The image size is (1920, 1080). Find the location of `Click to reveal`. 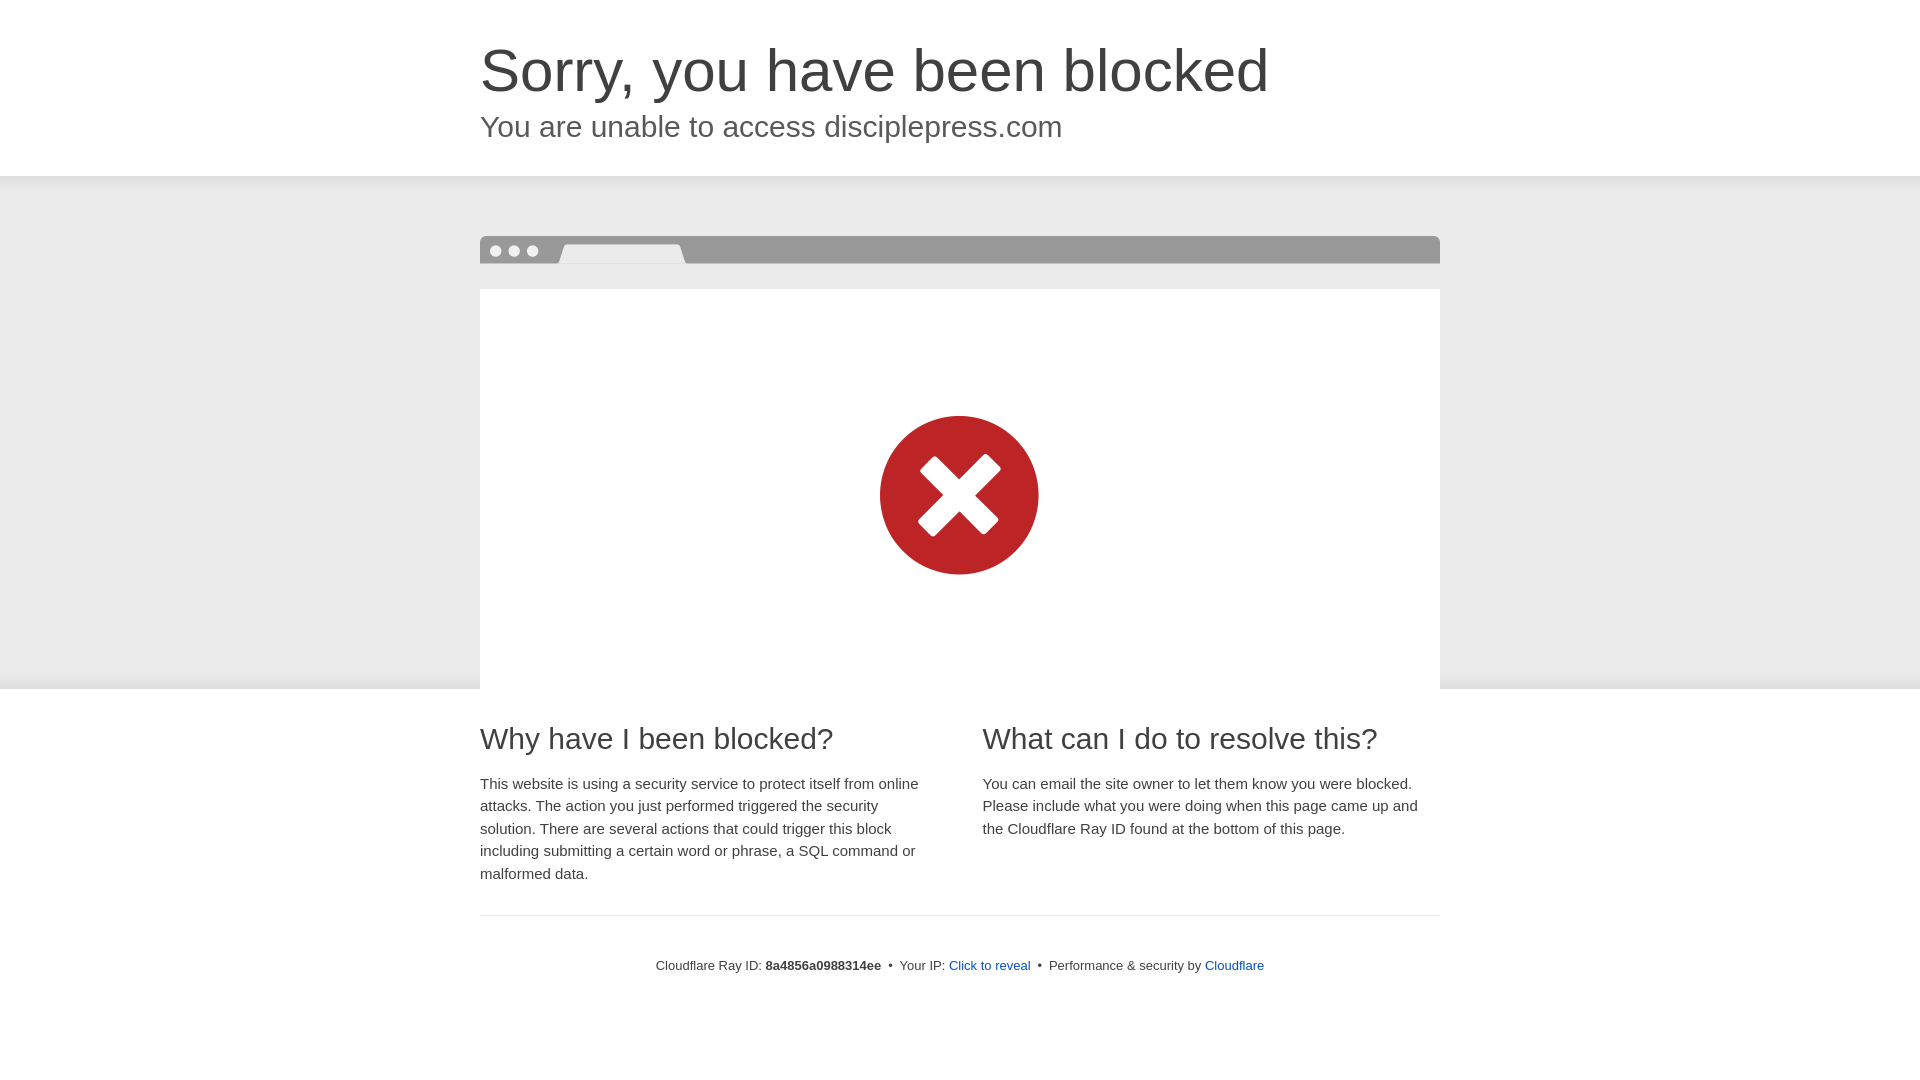

Click to reveal is located at coordinates (990, 966).